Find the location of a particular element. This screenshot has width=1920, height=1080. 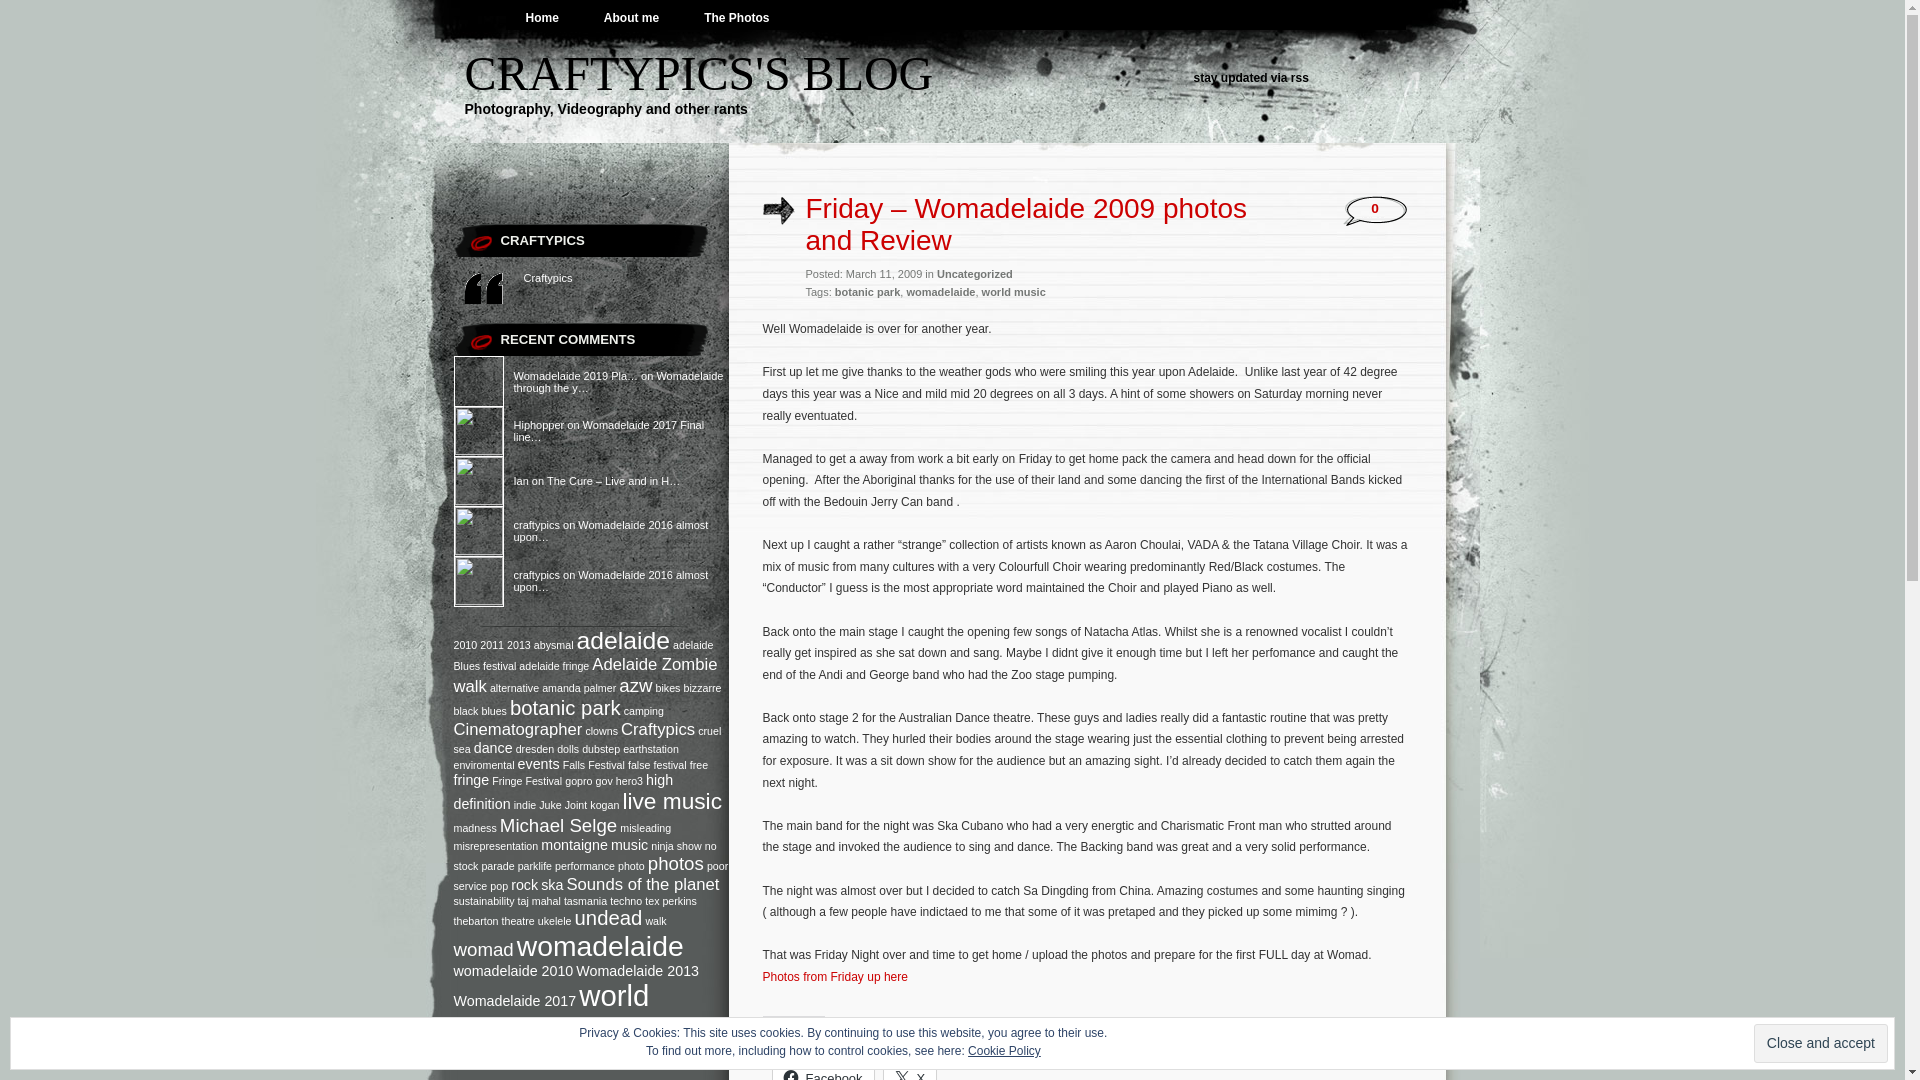

Juke Joint is located at coordinates (563, 805).